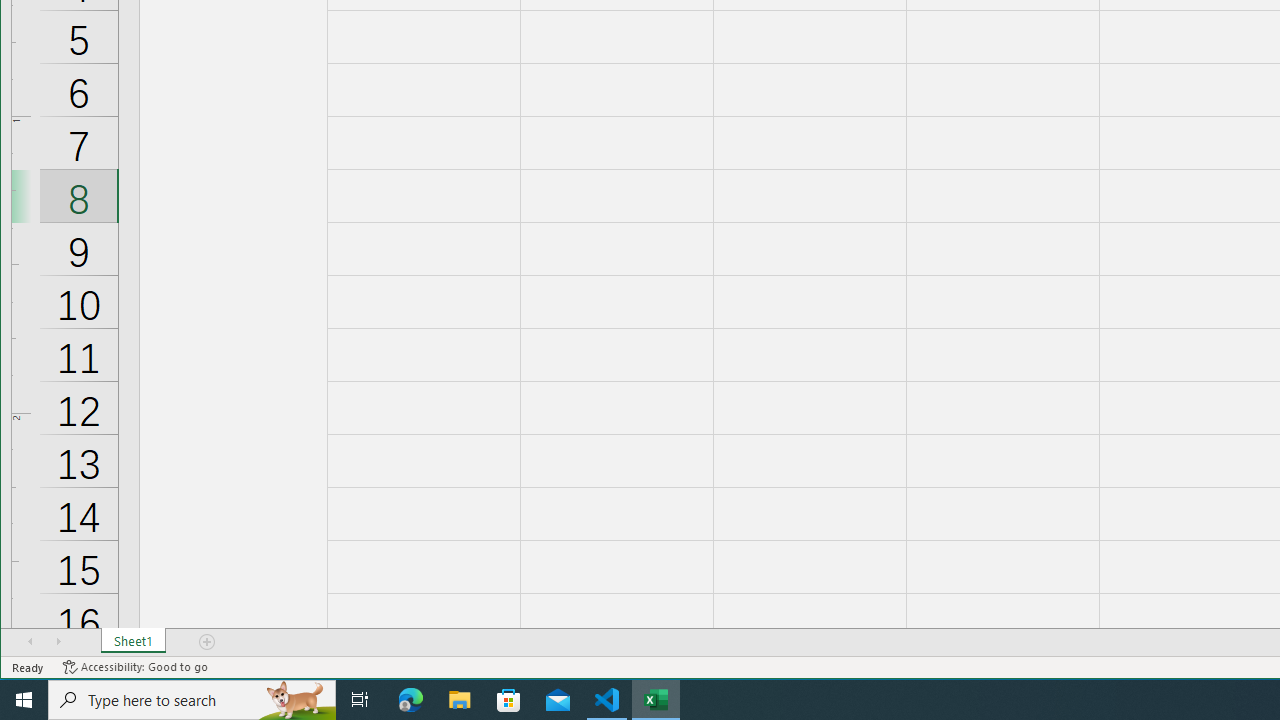  Describe the element at coordinates (24, 700) in the screenshot. I see `Start` at that location.